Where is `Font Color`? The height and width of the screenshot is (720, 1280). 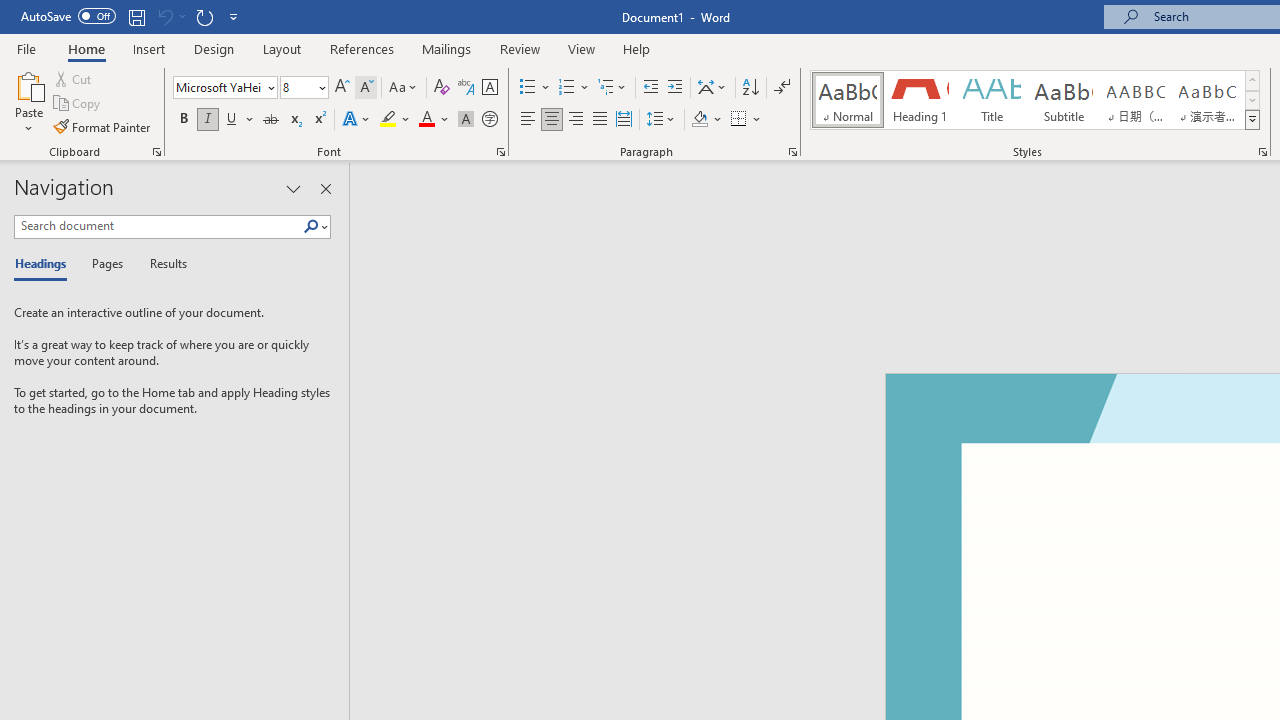 Font Color is located at coordinates (434, 120).